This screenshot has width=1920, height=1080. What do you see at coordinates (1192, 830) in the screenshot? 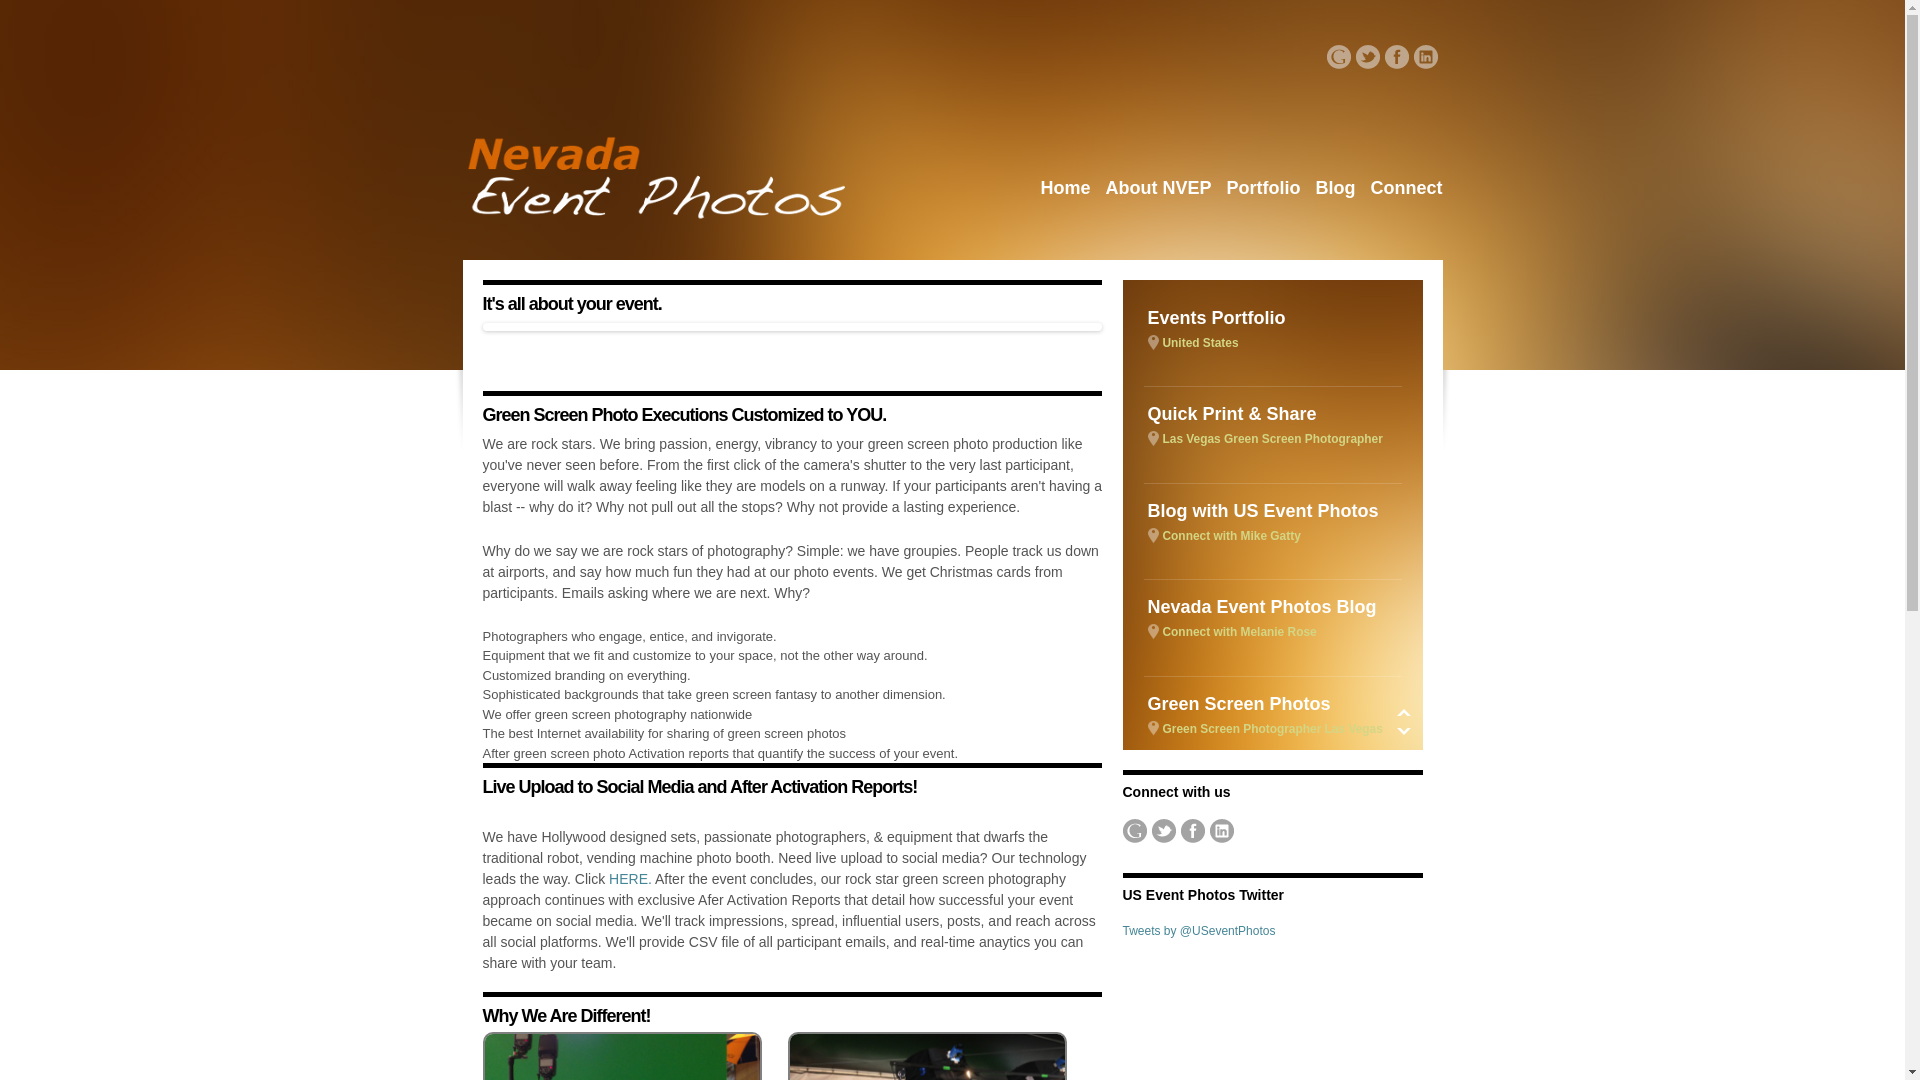
I see `Like us on Facebook.` at bounding box center [1192, 830].